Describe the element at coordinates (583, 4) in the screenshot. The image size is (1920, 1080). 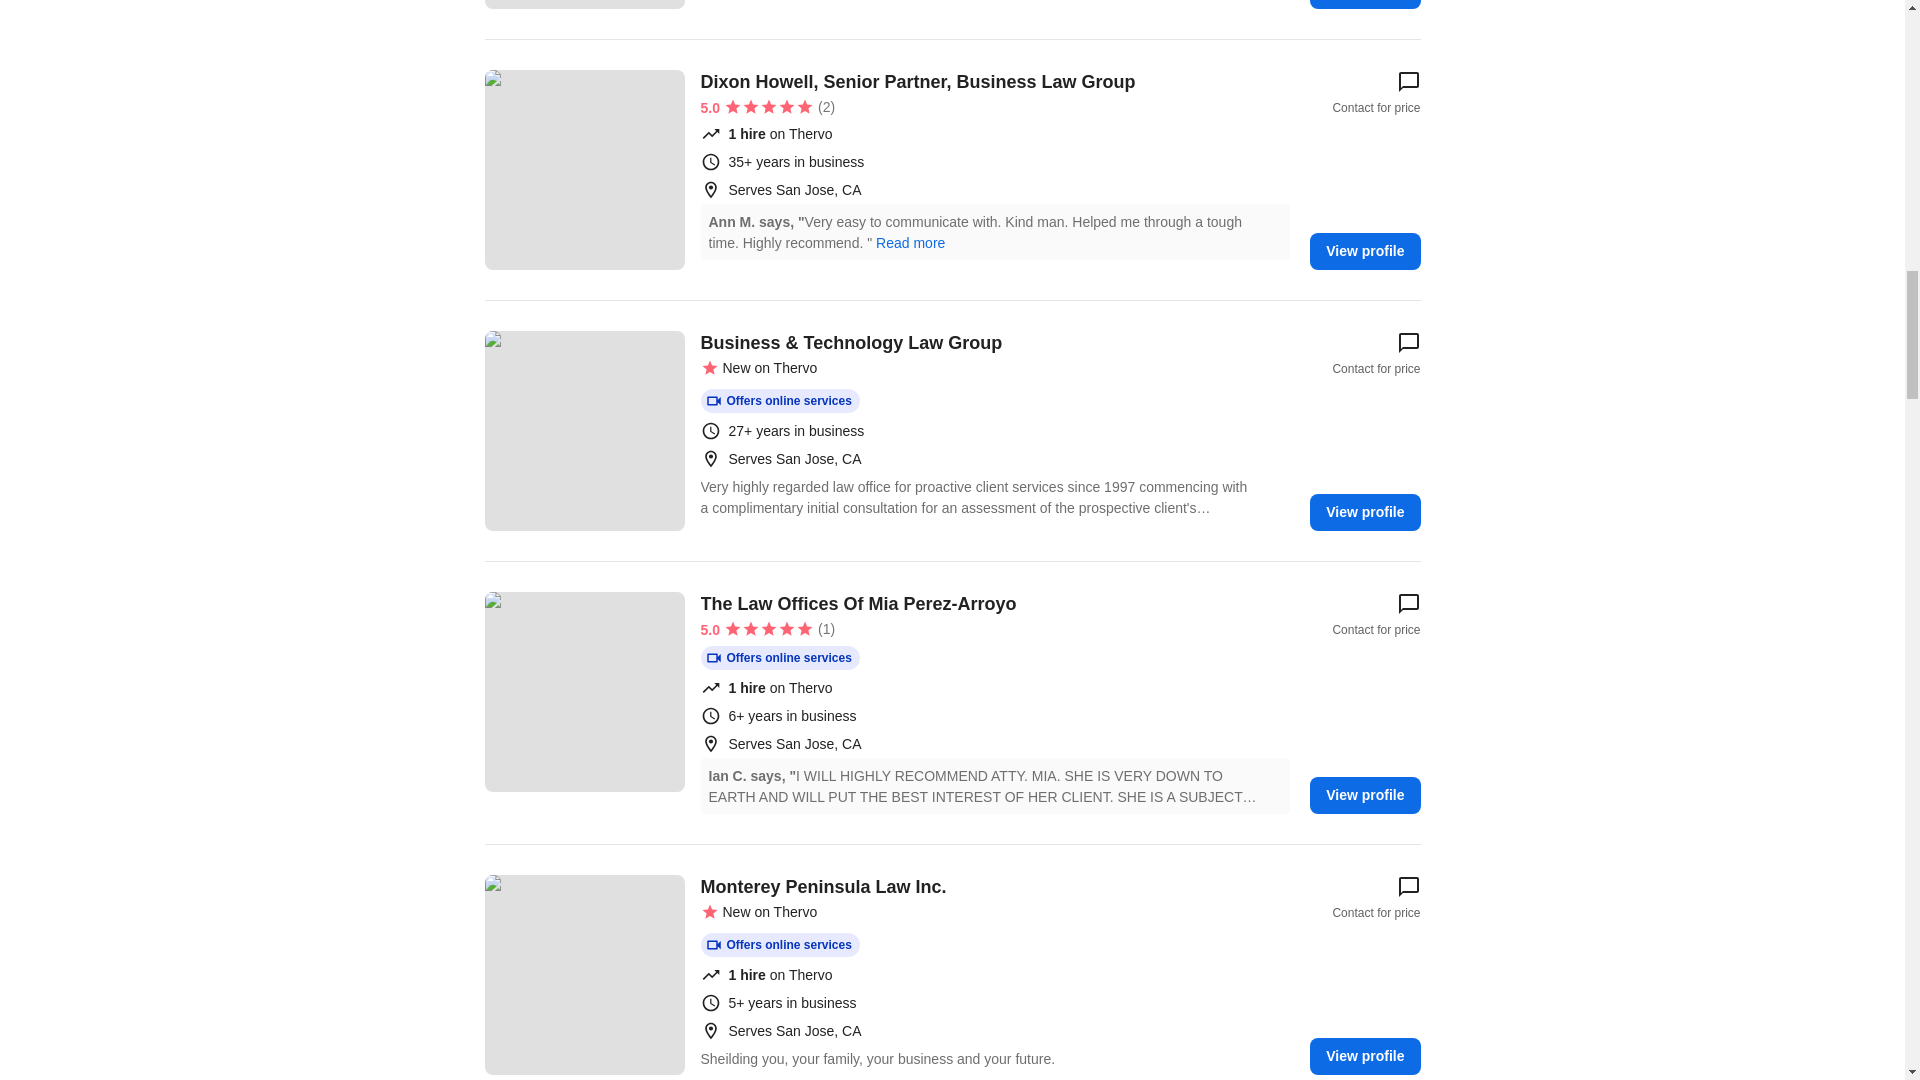
I see `Law Office Of Lina Baroudi - Immigration Attorney` at that location.